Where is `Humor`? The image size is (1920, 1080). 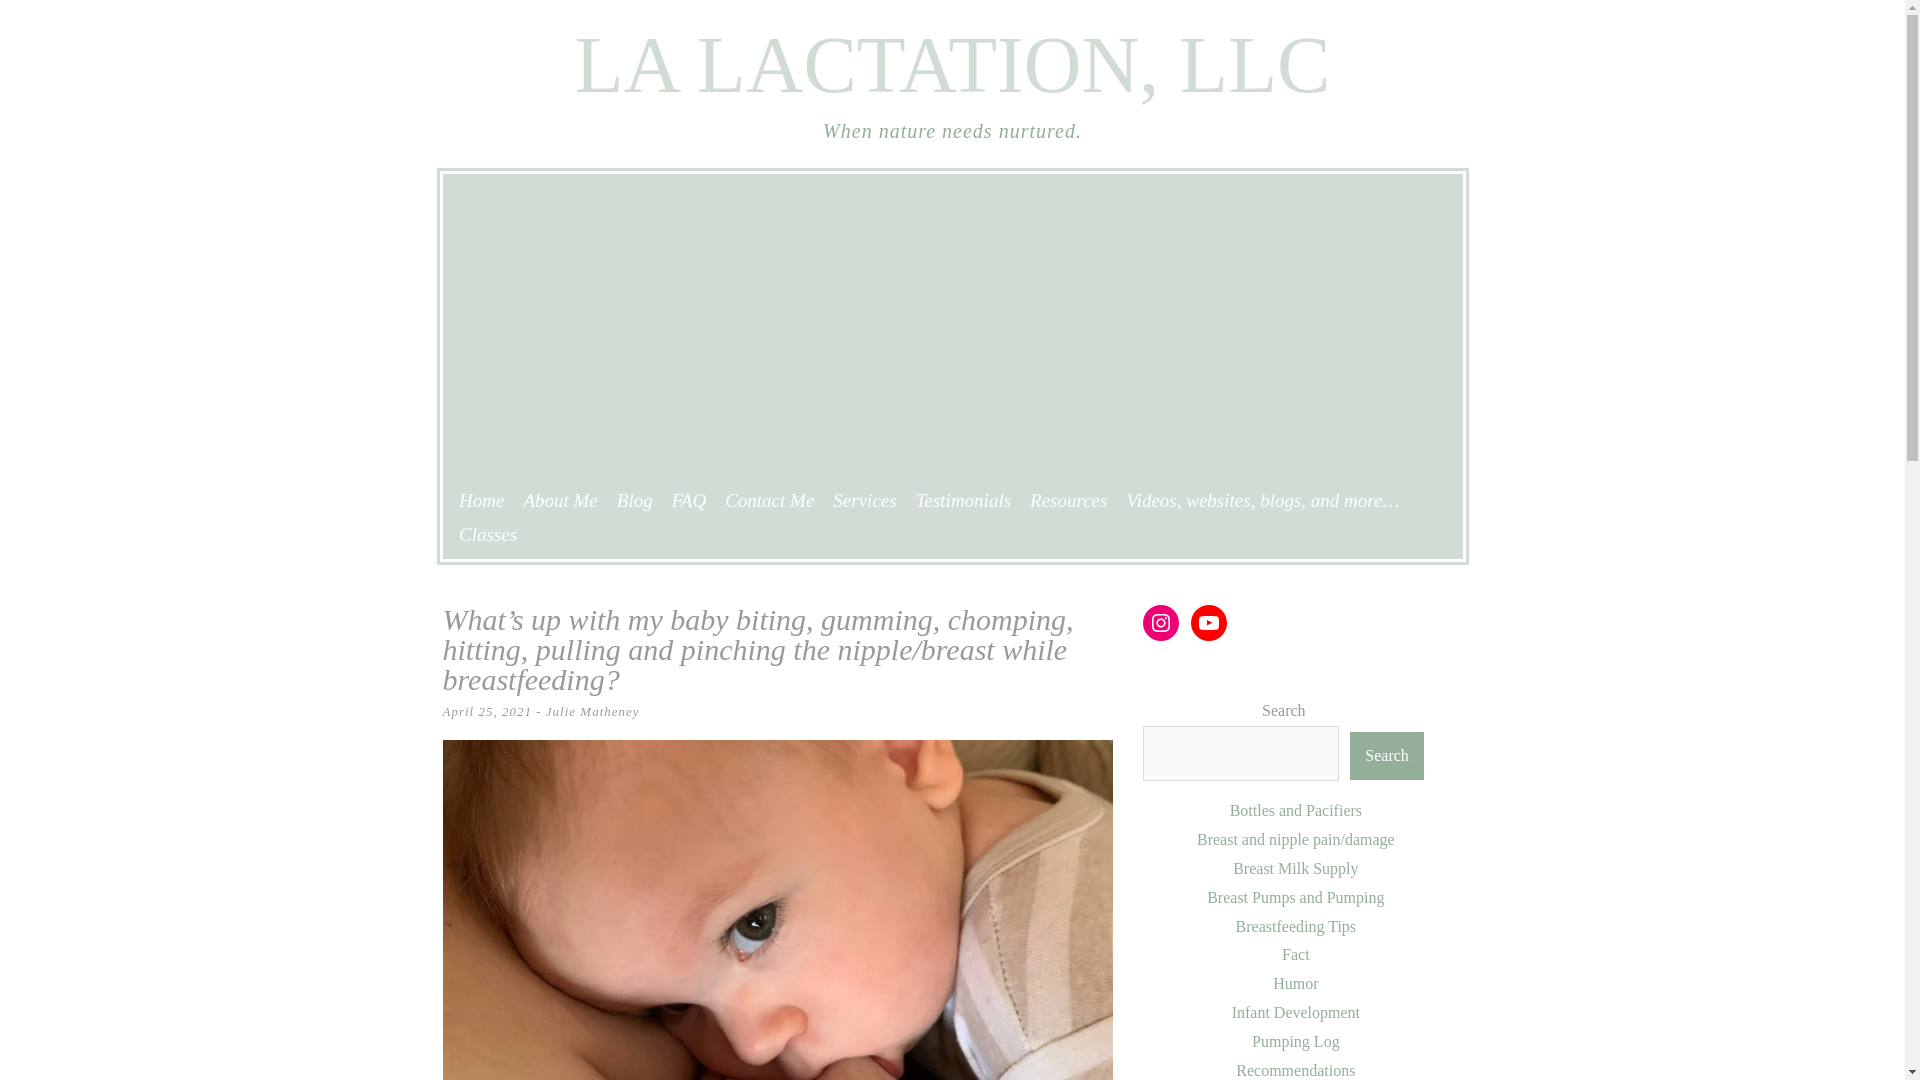
Humor is located at coordinates (1294, 984).